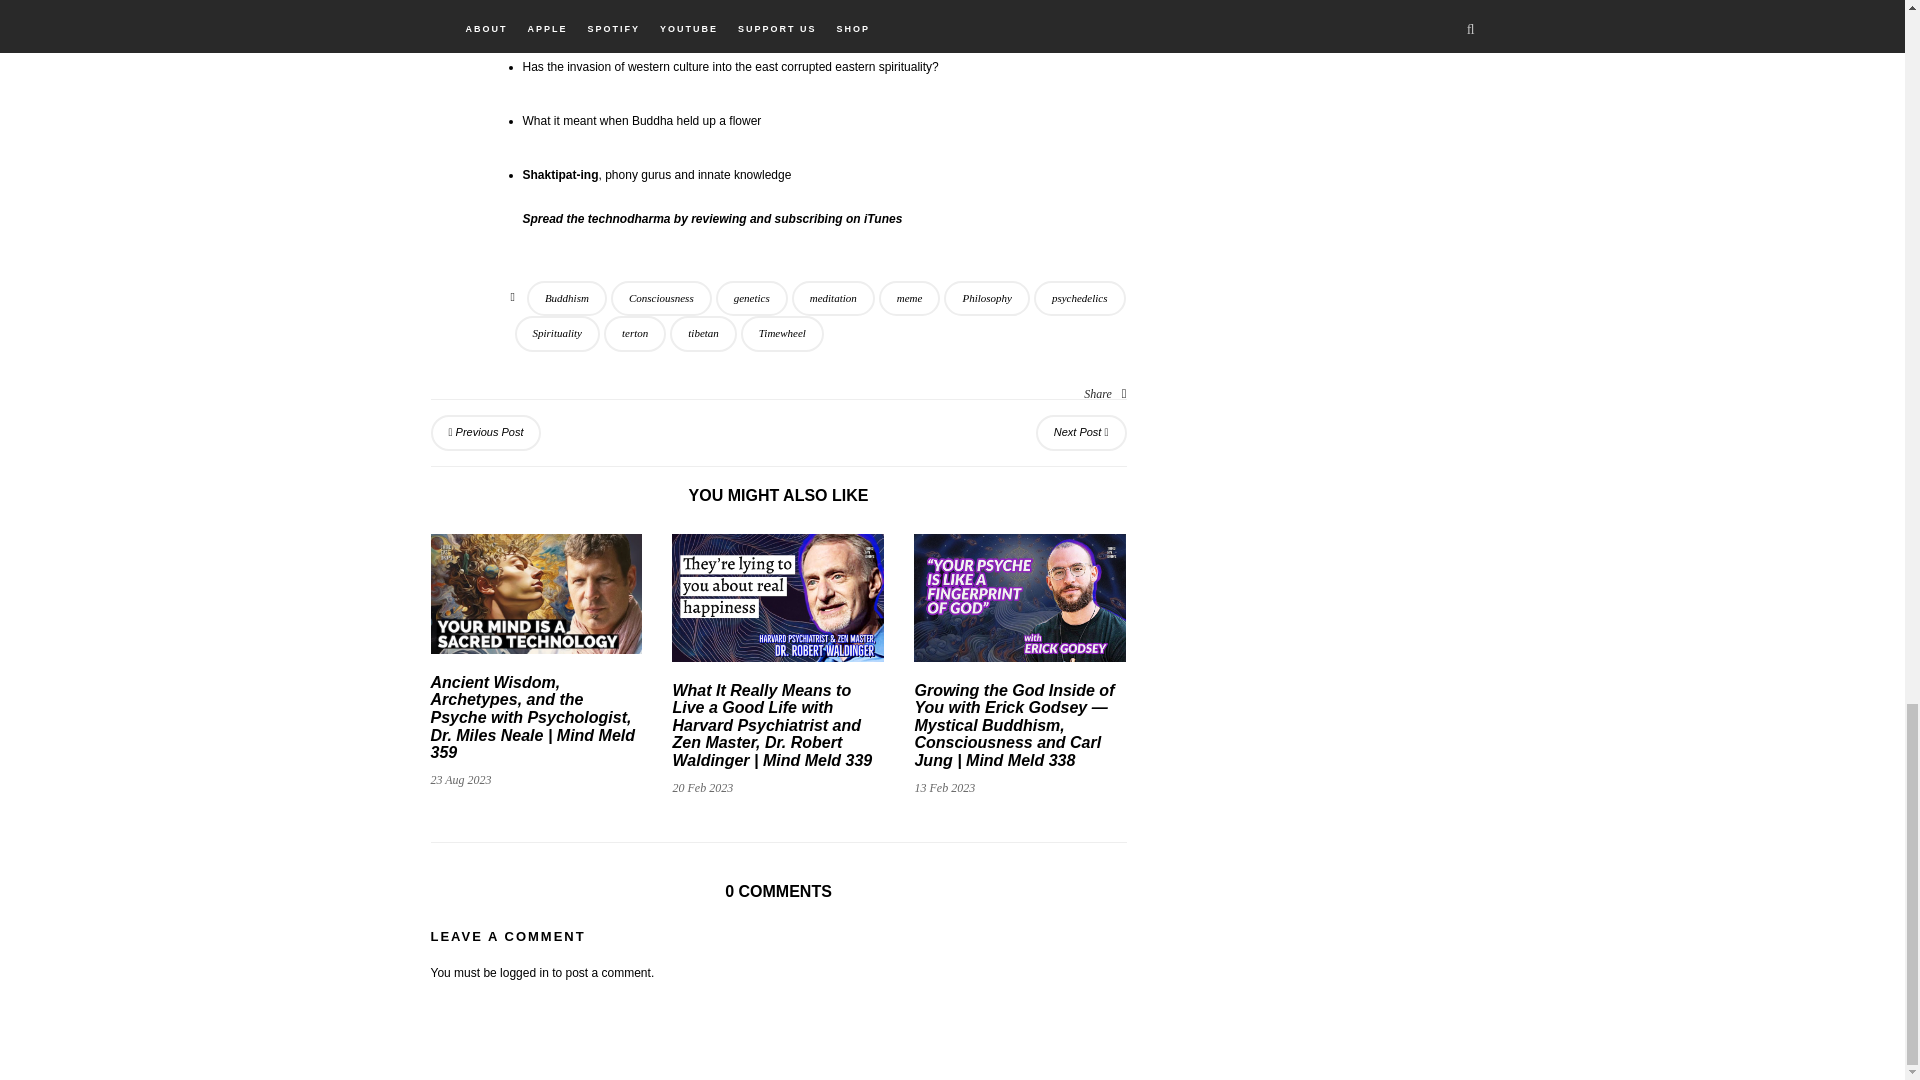 This screenshot has height=1080, width=1920. Describe the element at coordinates (650, 13) in the screenshot. I see `Tertons` at that location.